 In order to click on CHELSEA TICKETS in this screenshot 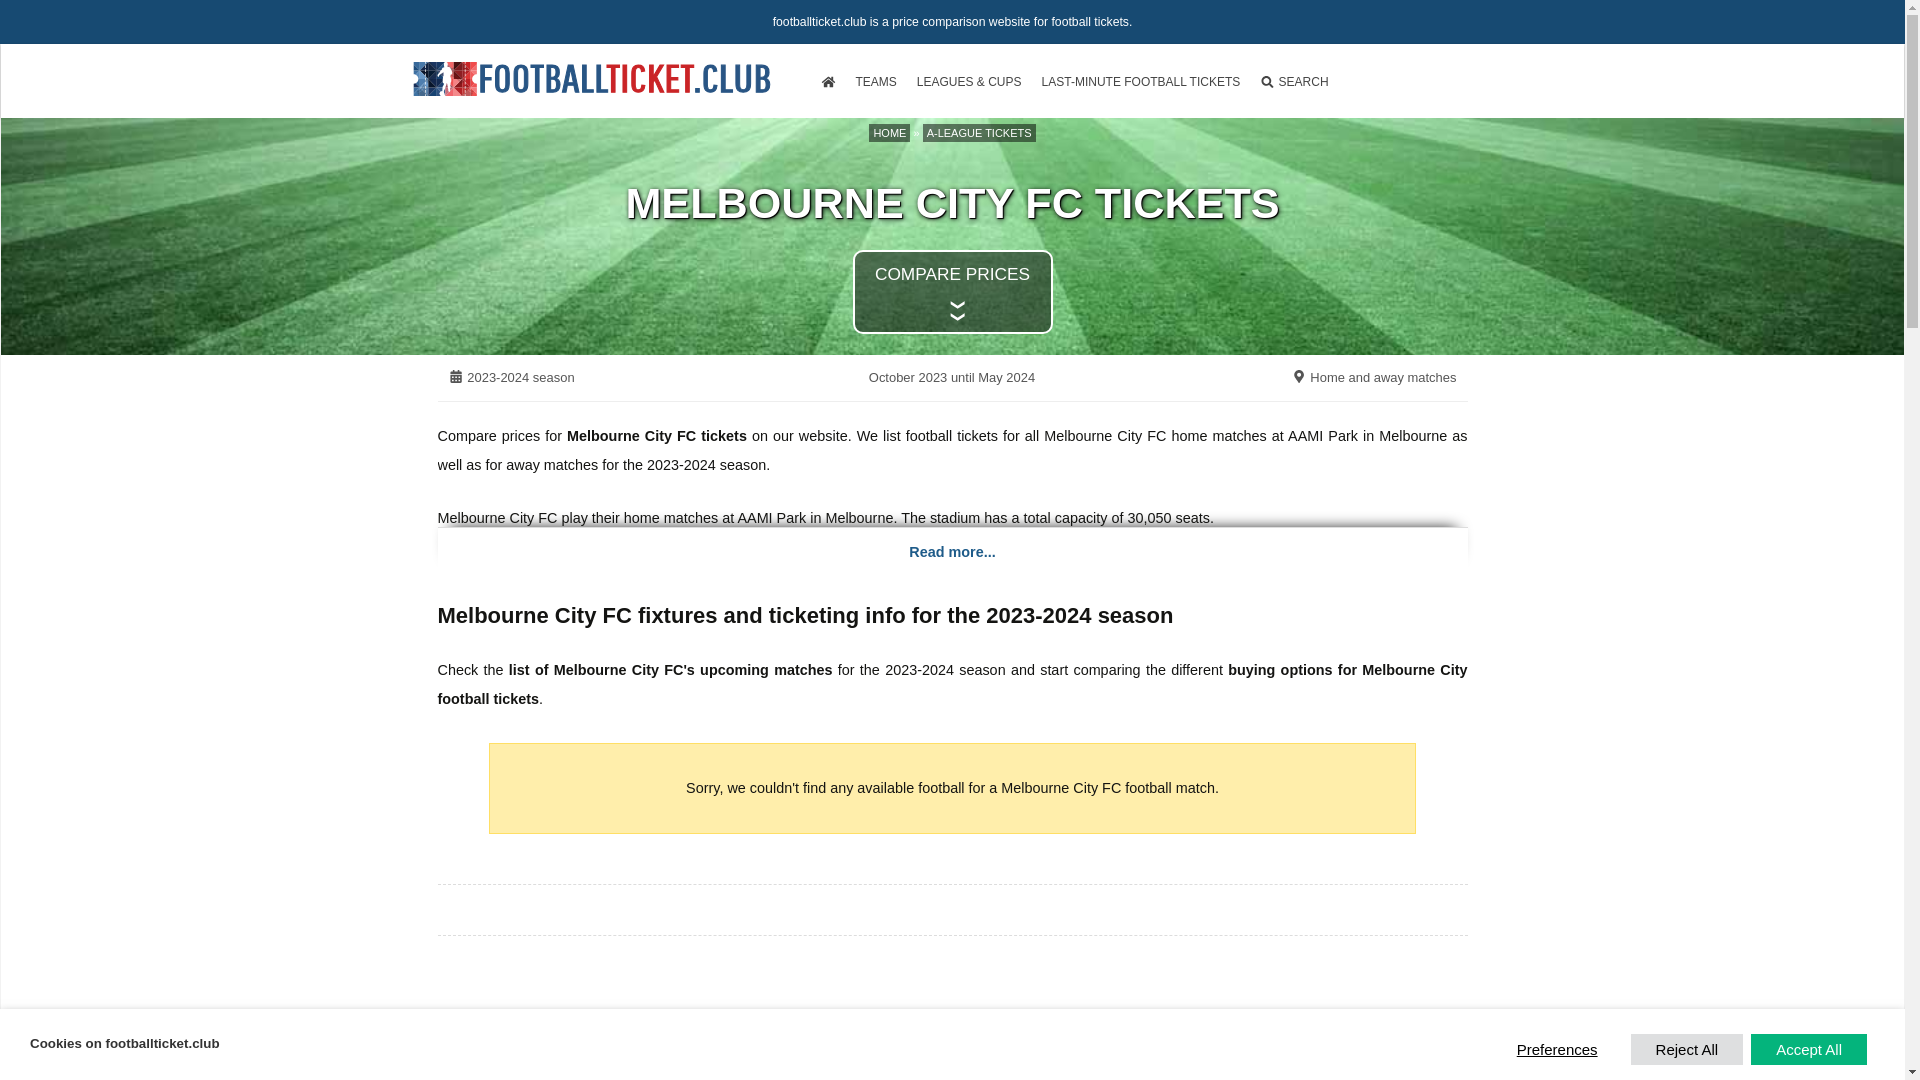, I will do `click(637, 360)`.